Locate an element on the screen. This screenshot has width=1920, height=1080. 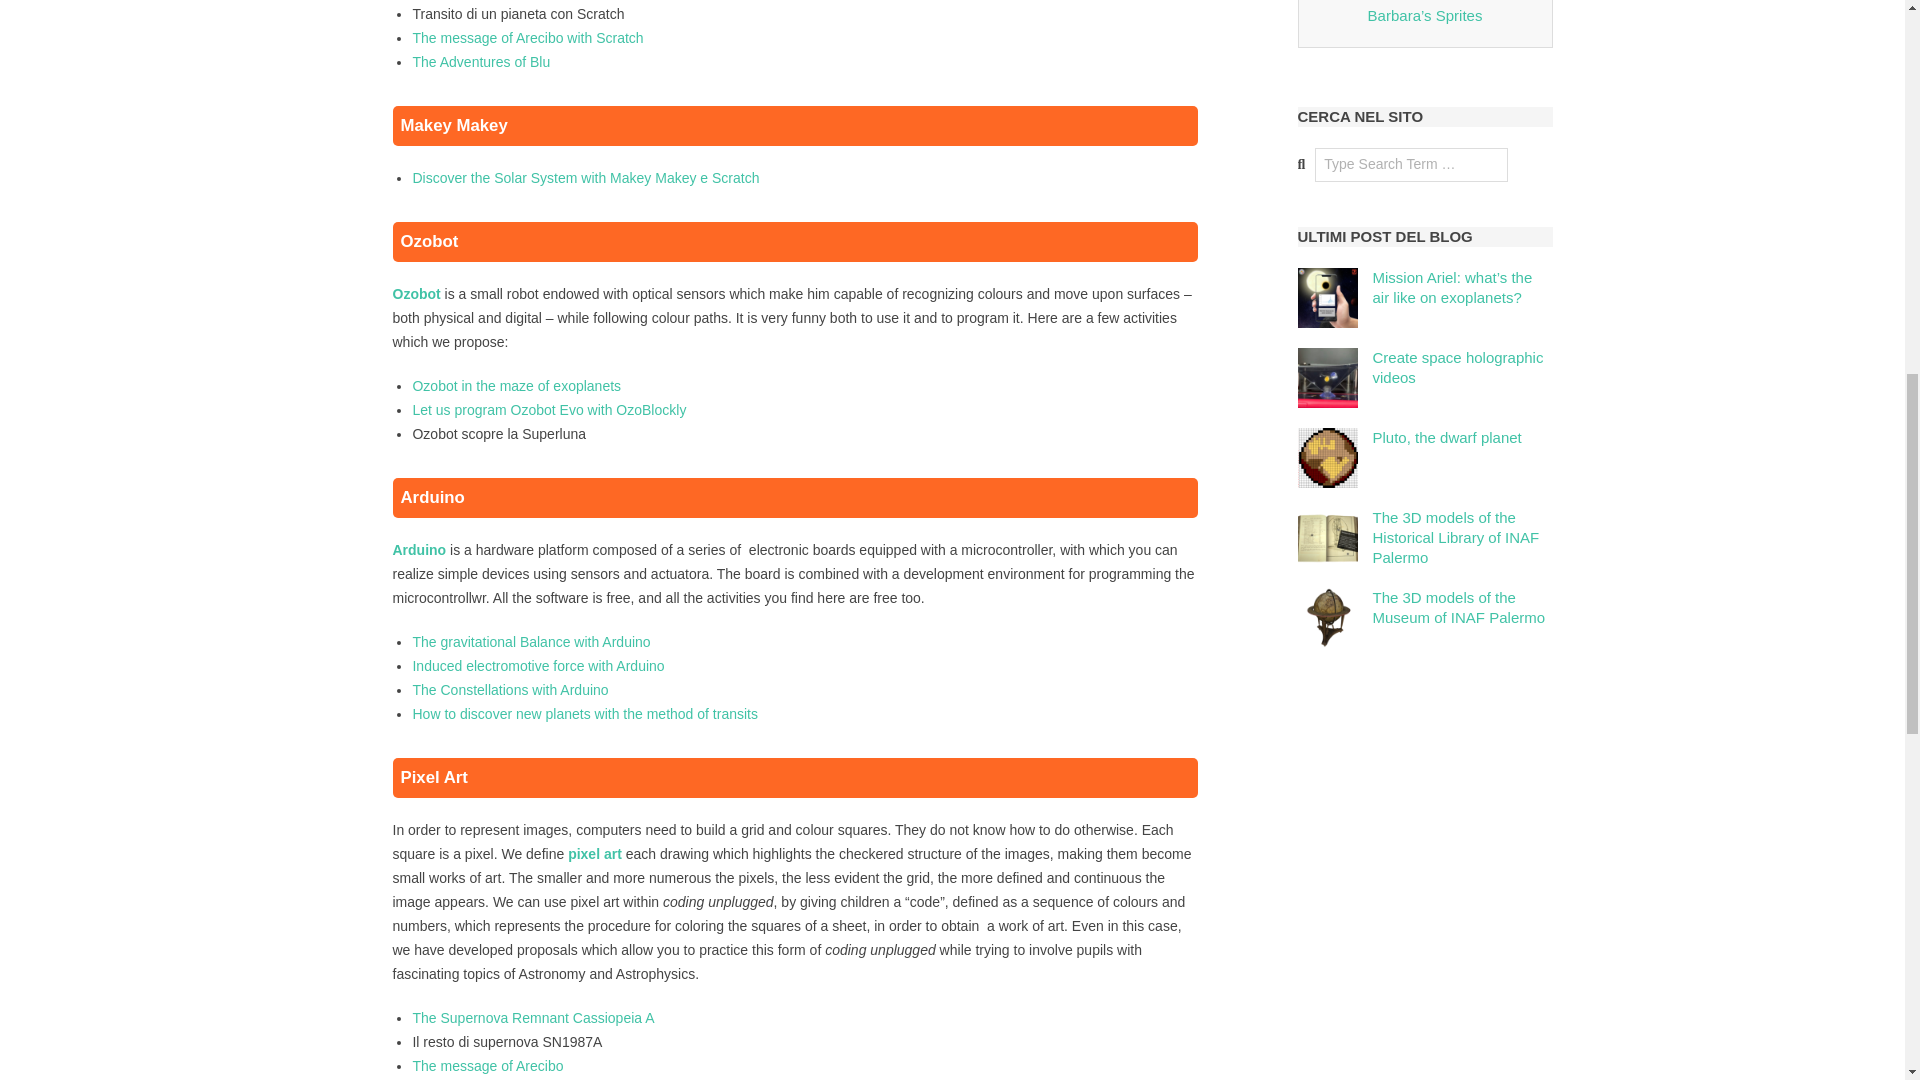
How to discover new planets with the method of transits is located at coordinates (585, 714).